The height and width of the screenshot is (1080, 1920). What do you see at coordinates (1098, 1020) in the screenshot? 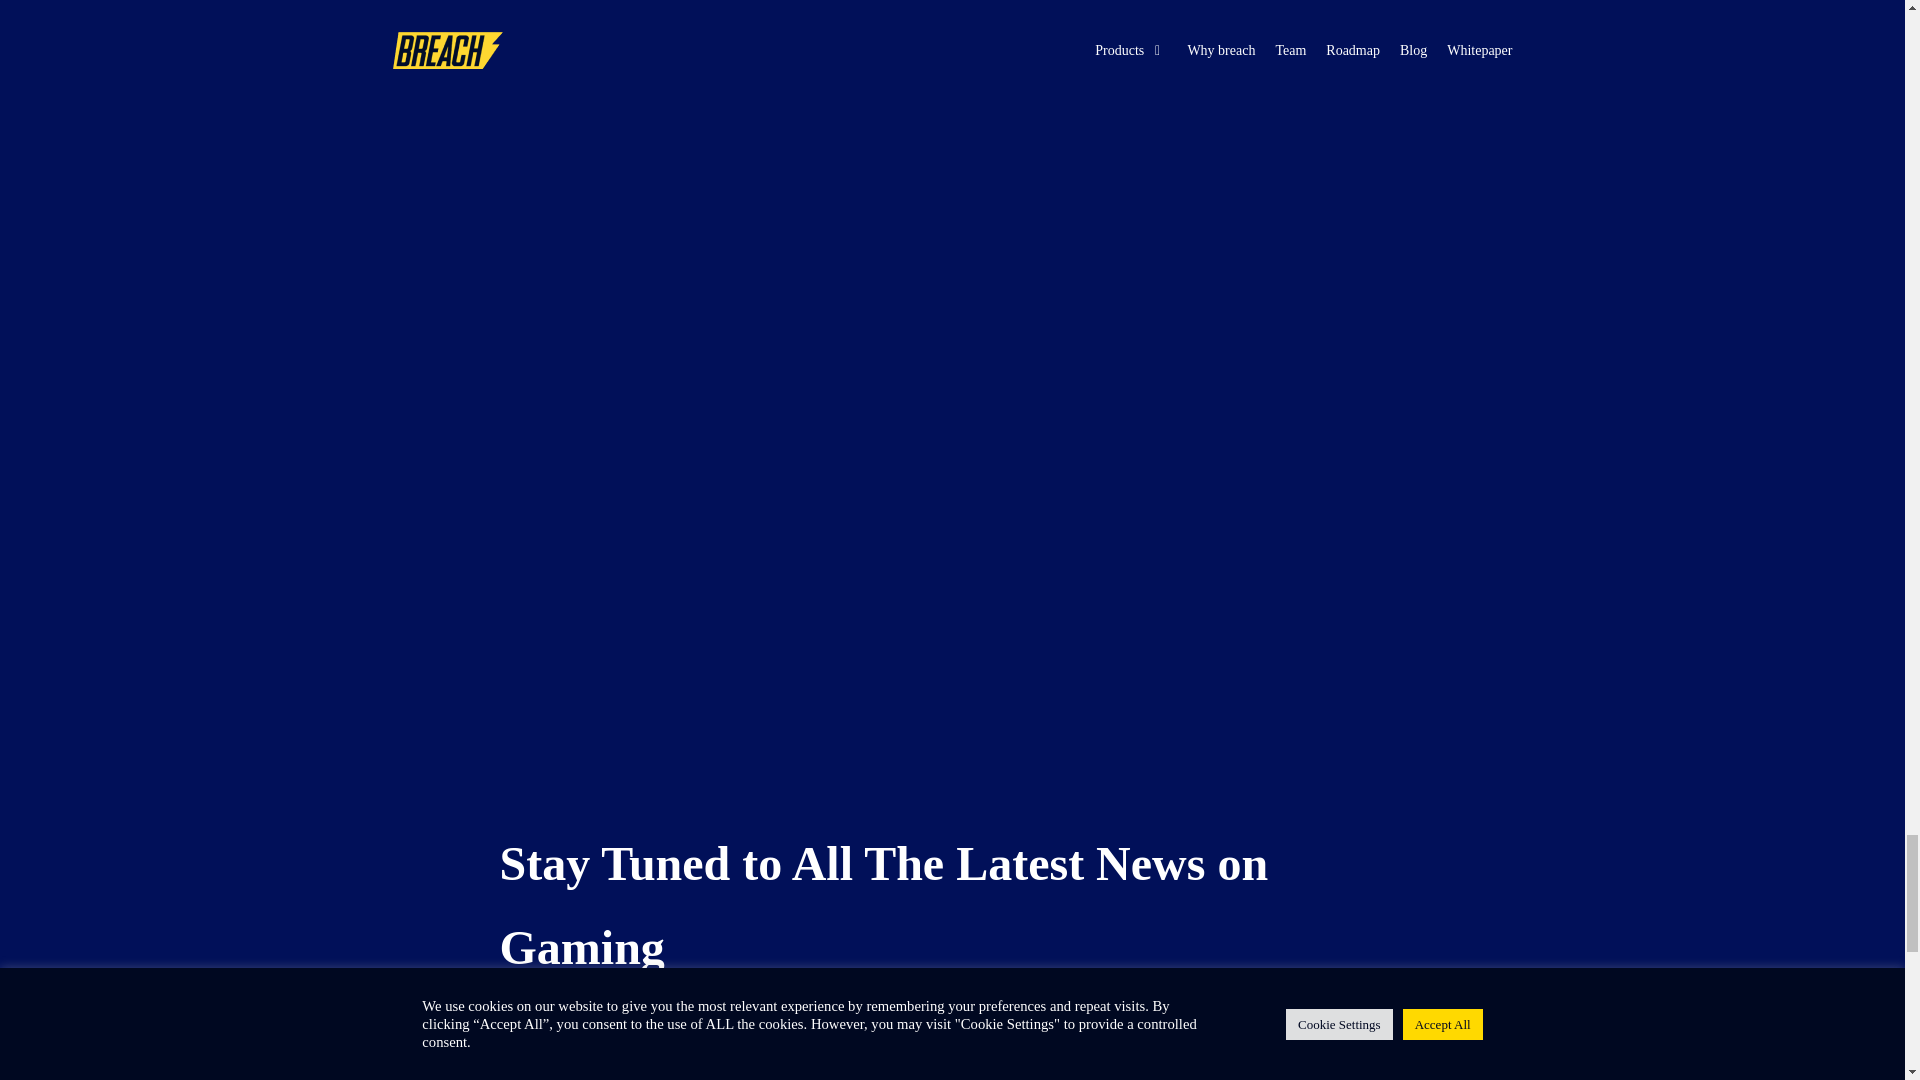
I see `Sign up` at bounding box center [1098, 1020].